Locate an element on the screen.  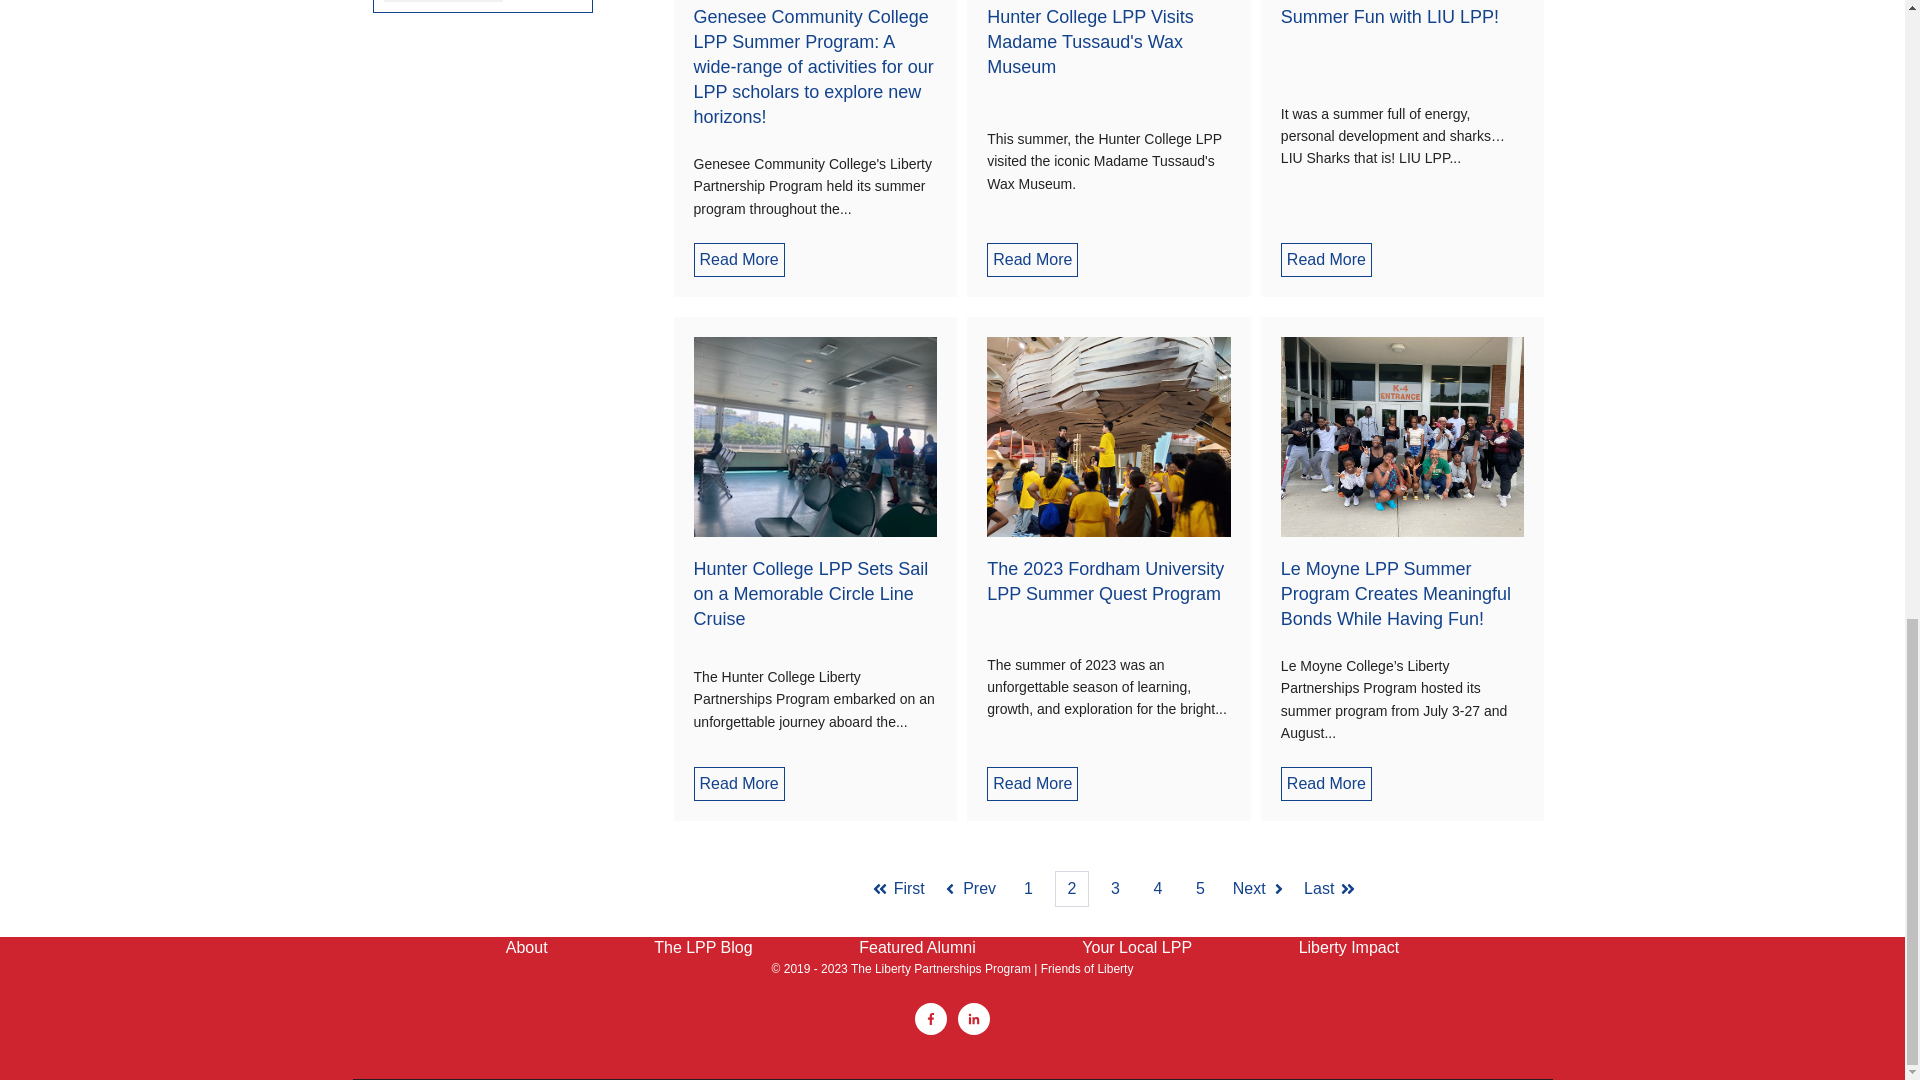
Read More is located at coordinates (739, 260).